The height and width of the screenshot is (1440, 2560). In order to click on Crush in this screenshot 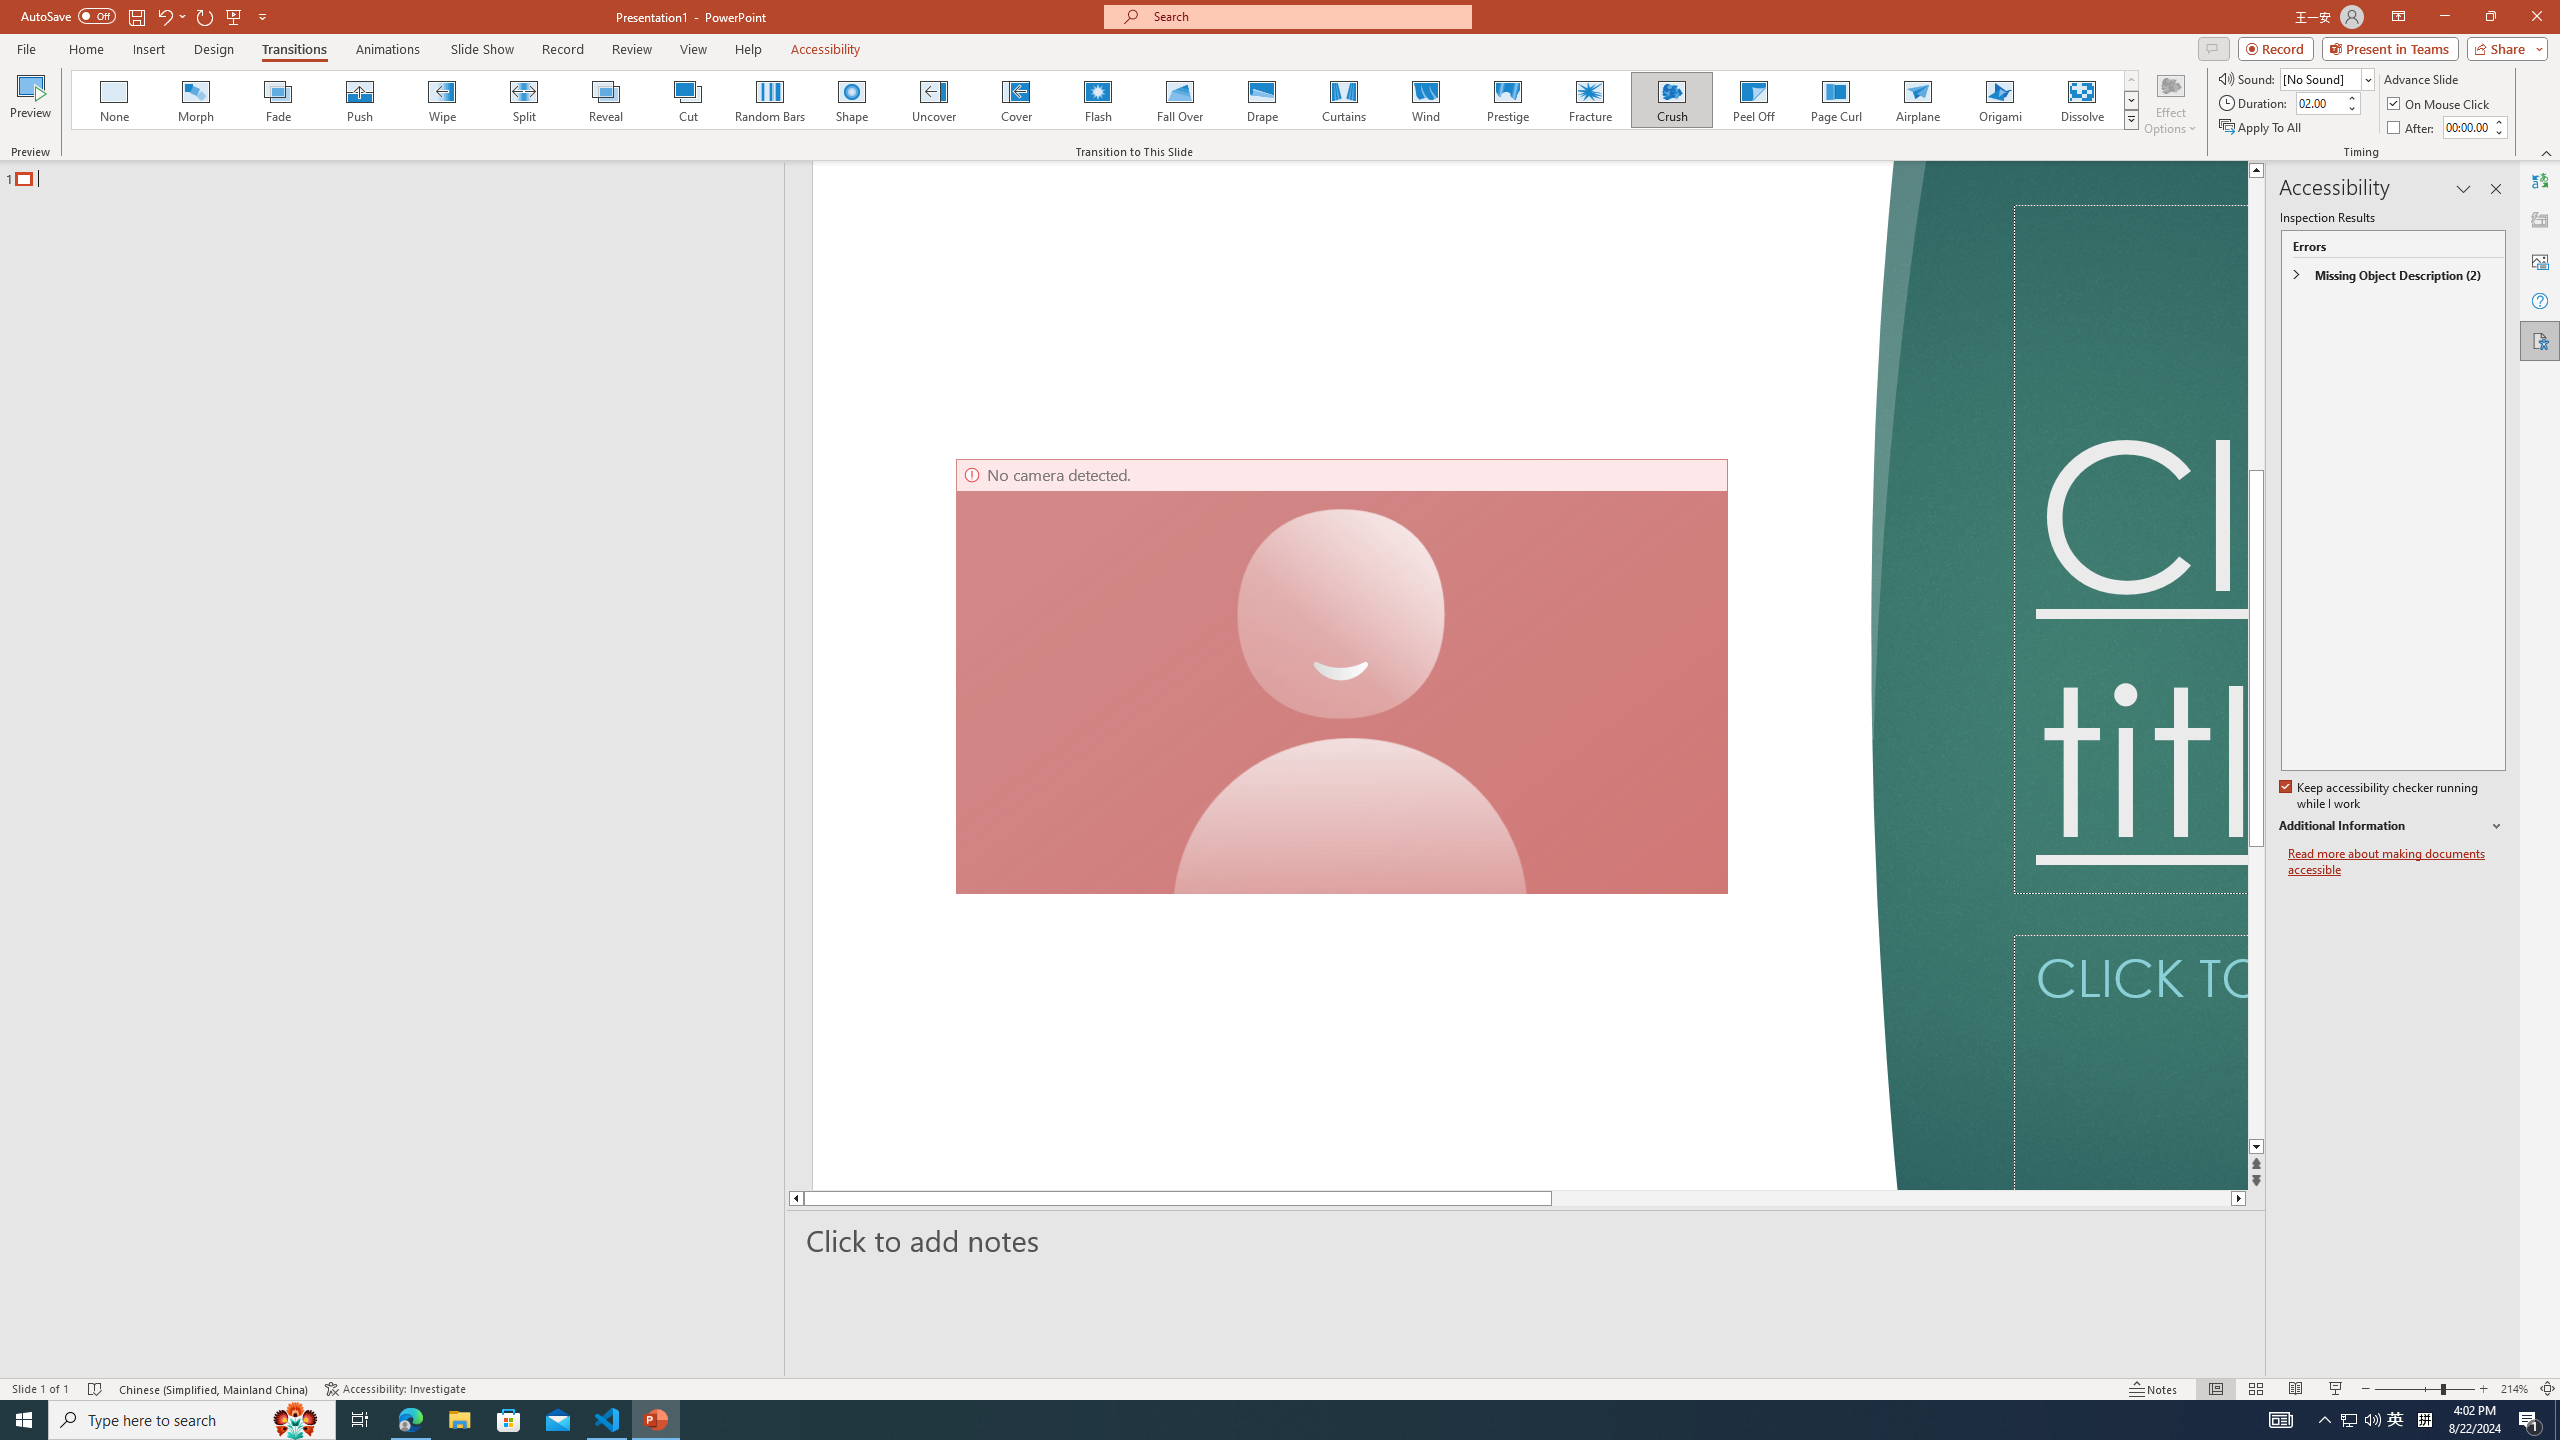, I will do `click(1671, 100)`.